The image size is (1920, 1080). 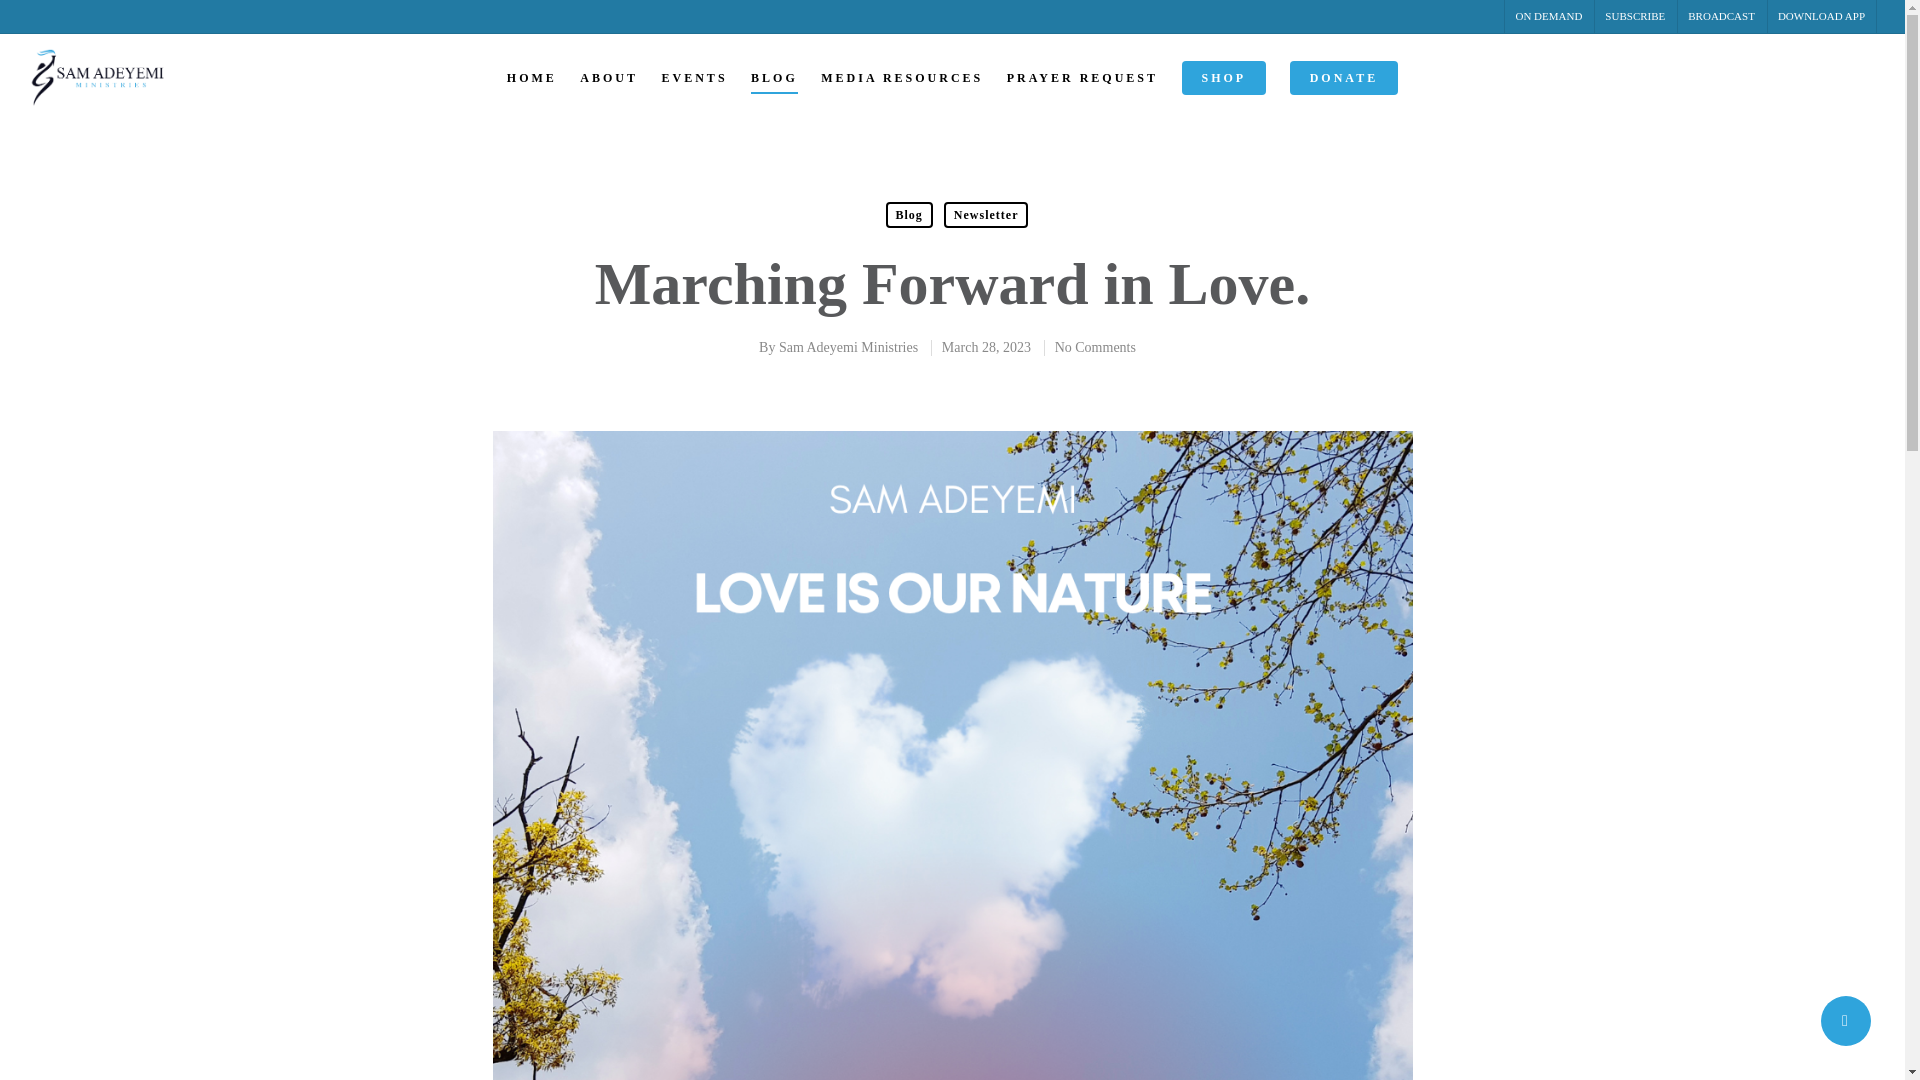 What do you see at coordinates (848, 348) in the screenshot?
I see `Posts by Sam Adeyemi Ministries` at bounding box center [848, 348].